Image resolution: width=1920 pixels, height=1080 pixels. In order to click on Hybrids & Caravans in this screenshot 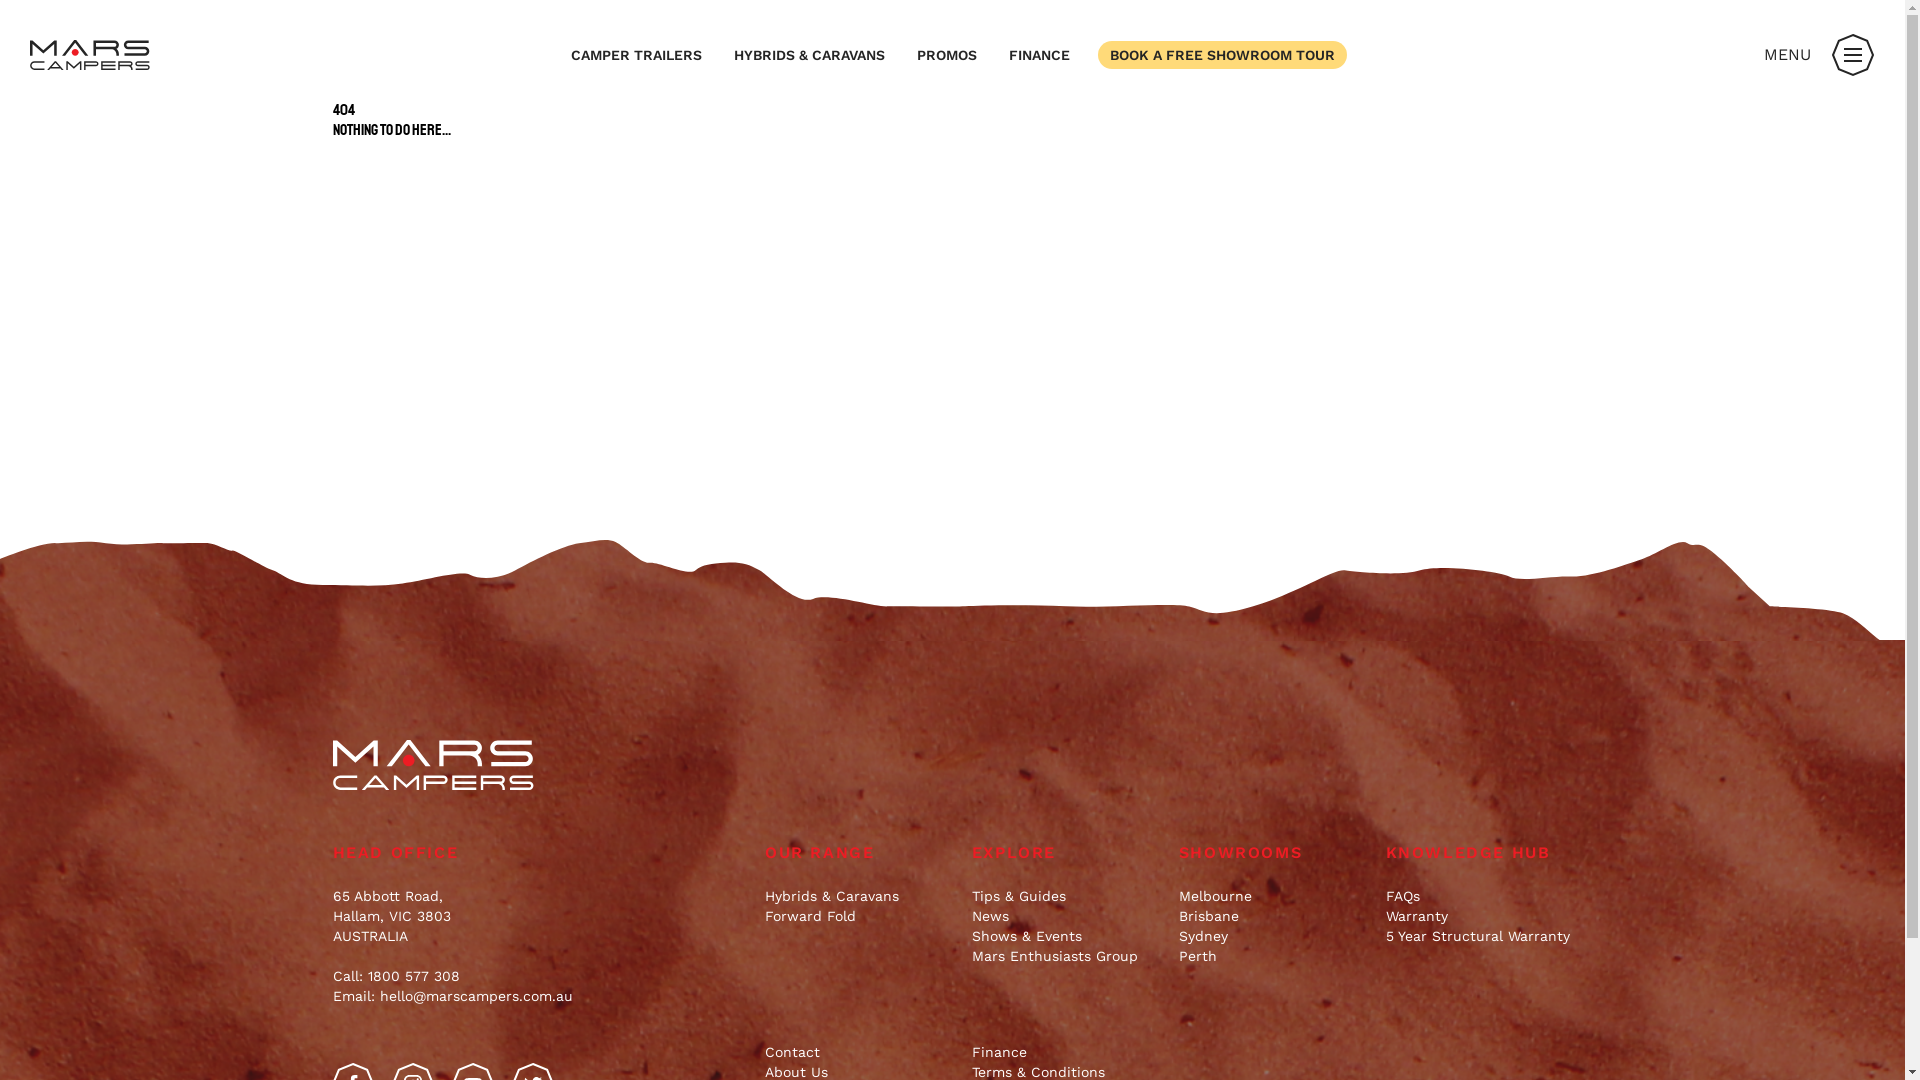, I will do `click(858, 896)`.